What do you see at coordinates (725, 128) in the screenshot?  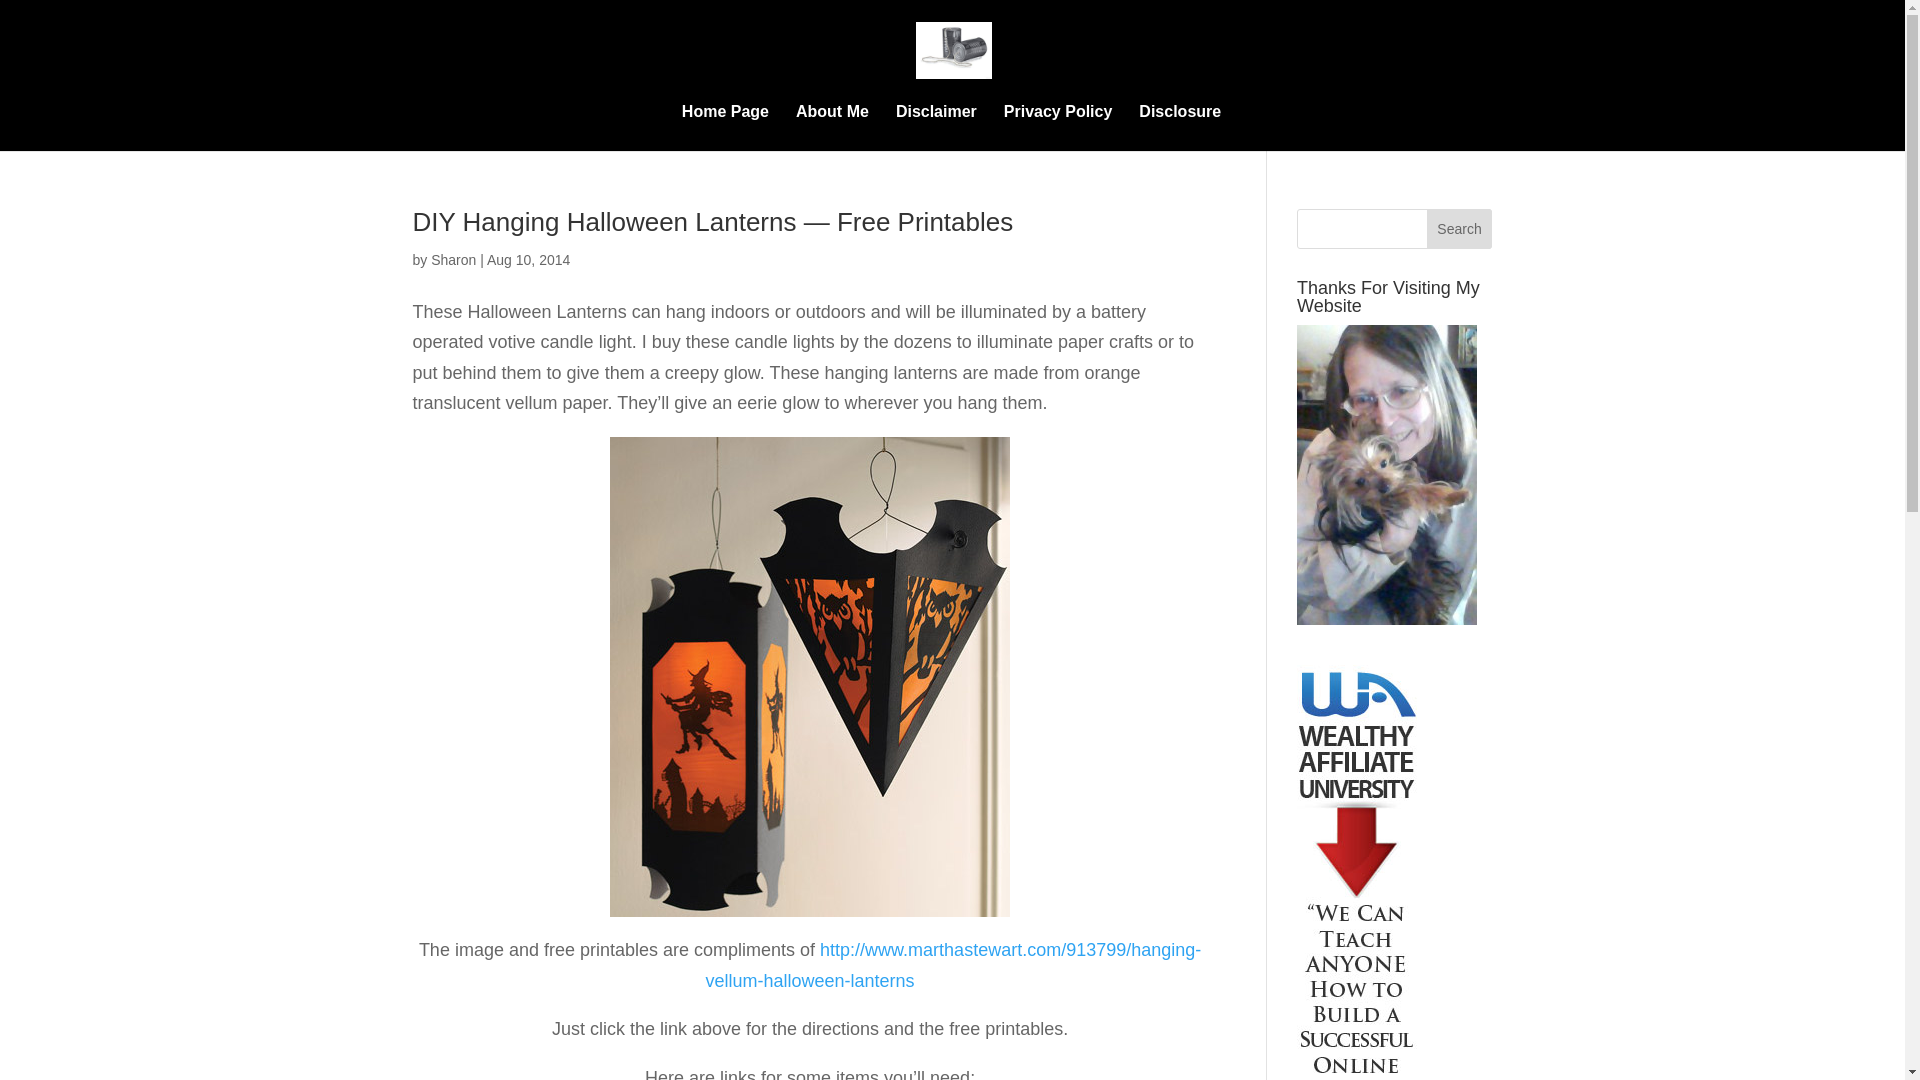 I see `Home Page` at bounding box center [725, 128].